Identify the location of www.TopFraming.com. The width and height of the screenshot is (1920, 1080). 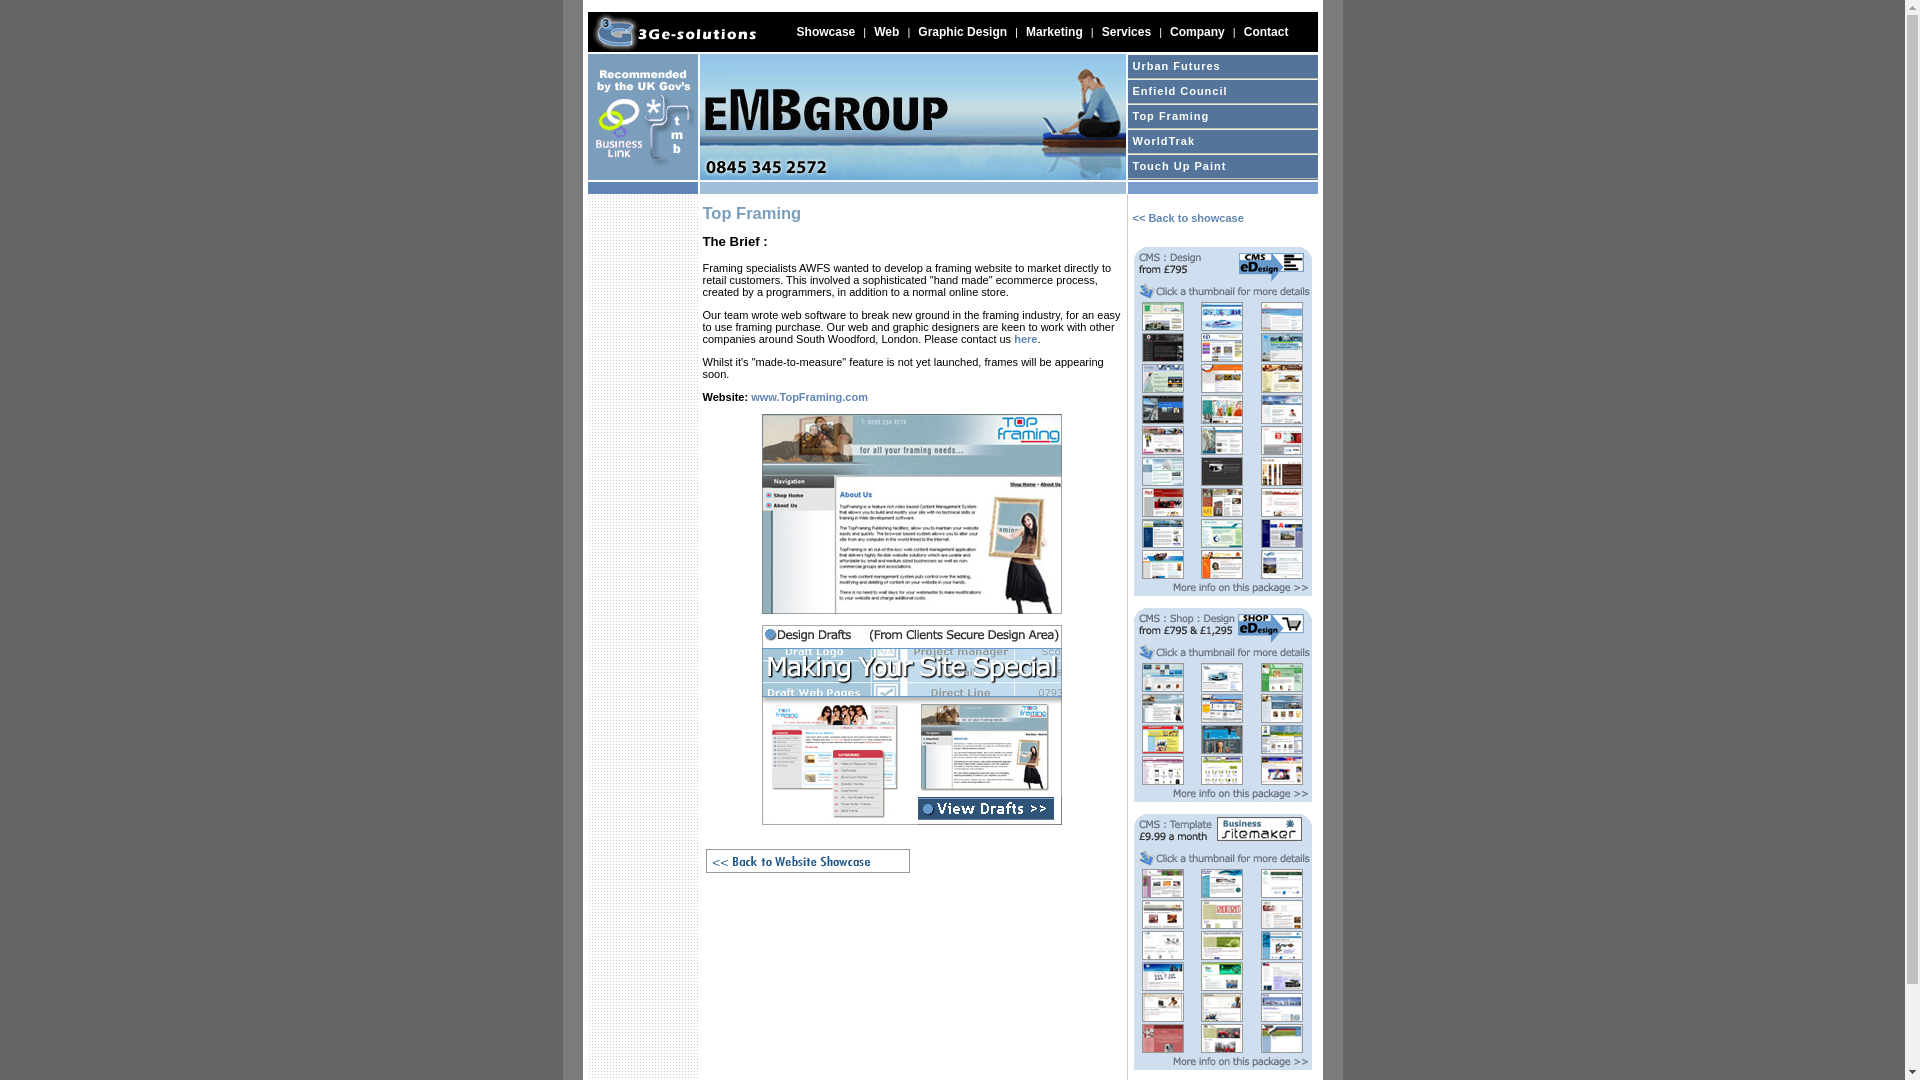
(810, 397).